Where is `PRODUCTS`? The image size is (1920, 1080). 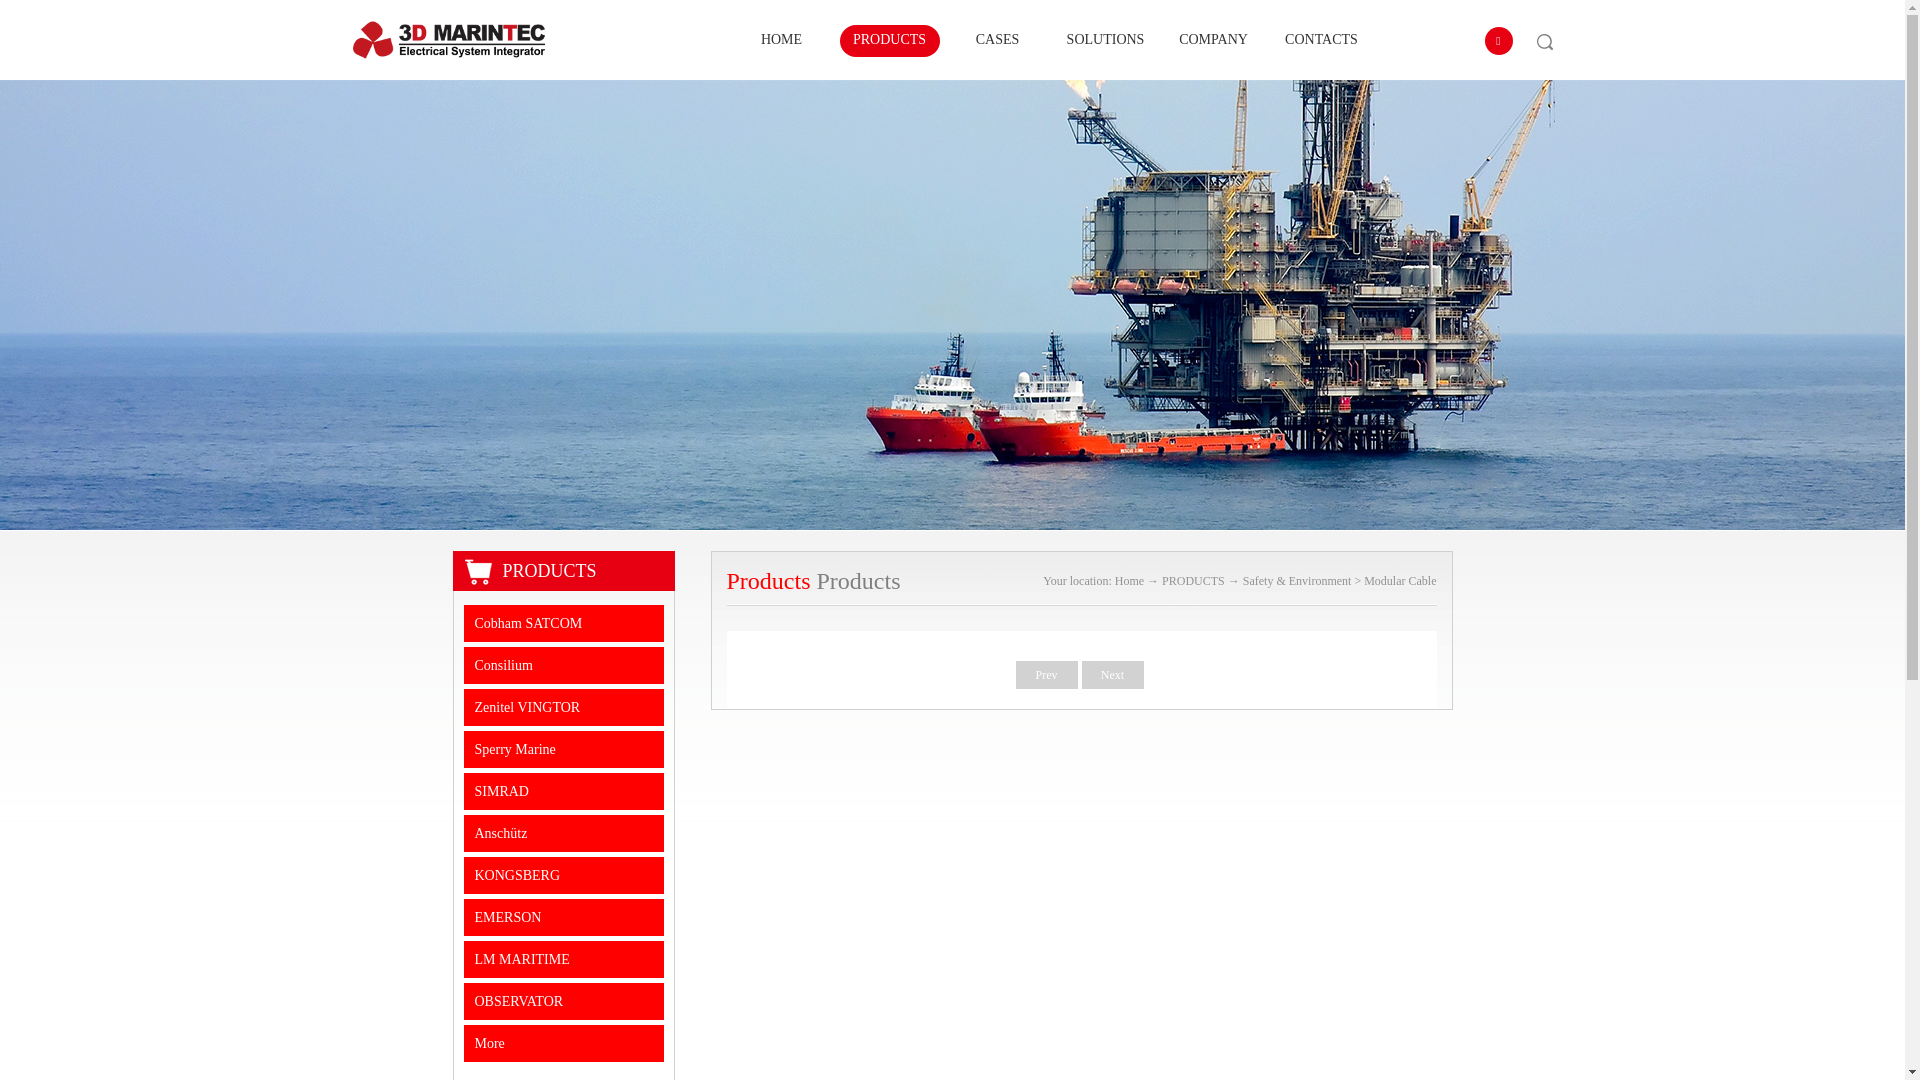 PRODUCTS is located at coordinates (549, 571).